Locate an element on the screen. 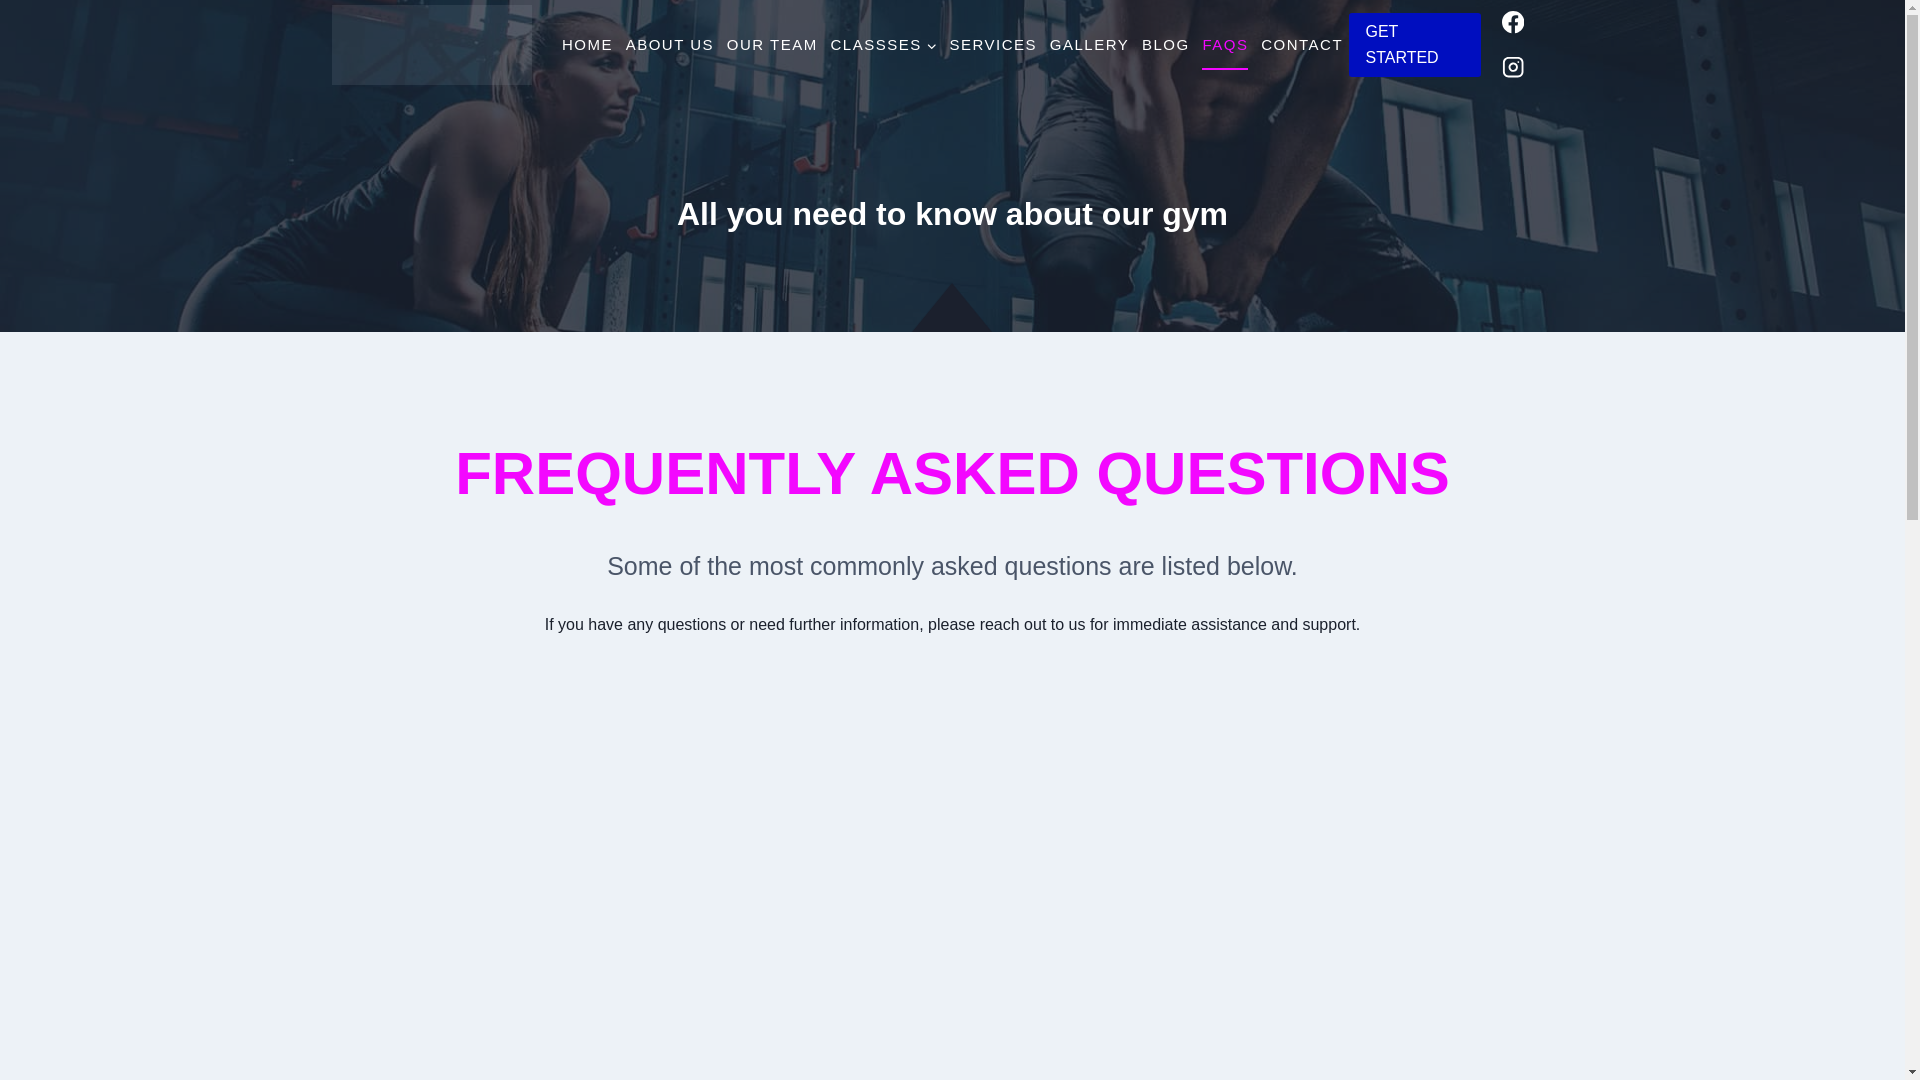 This screenshot has height=1080, width=1920. OUR TEAM is located at coordinates (772, 44).